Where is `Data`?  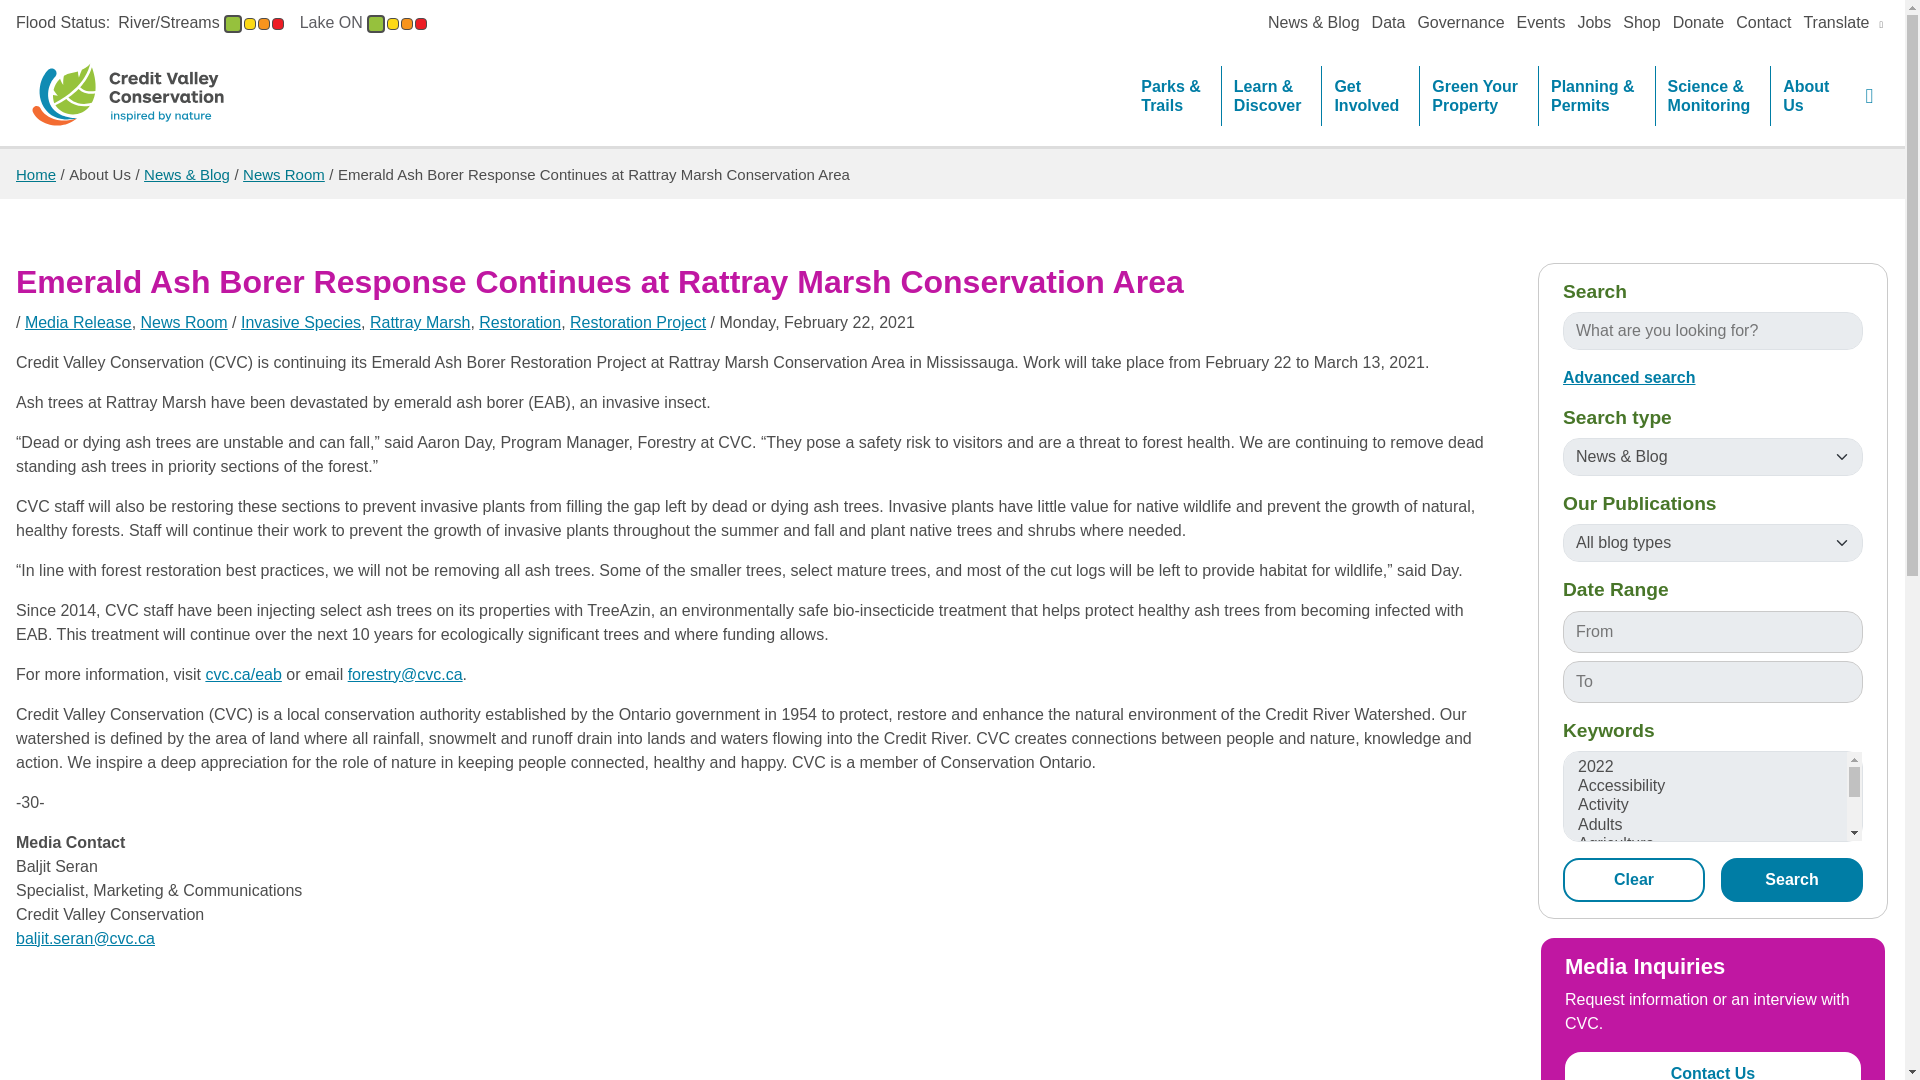 Data is located at coordinates (1388, 23).